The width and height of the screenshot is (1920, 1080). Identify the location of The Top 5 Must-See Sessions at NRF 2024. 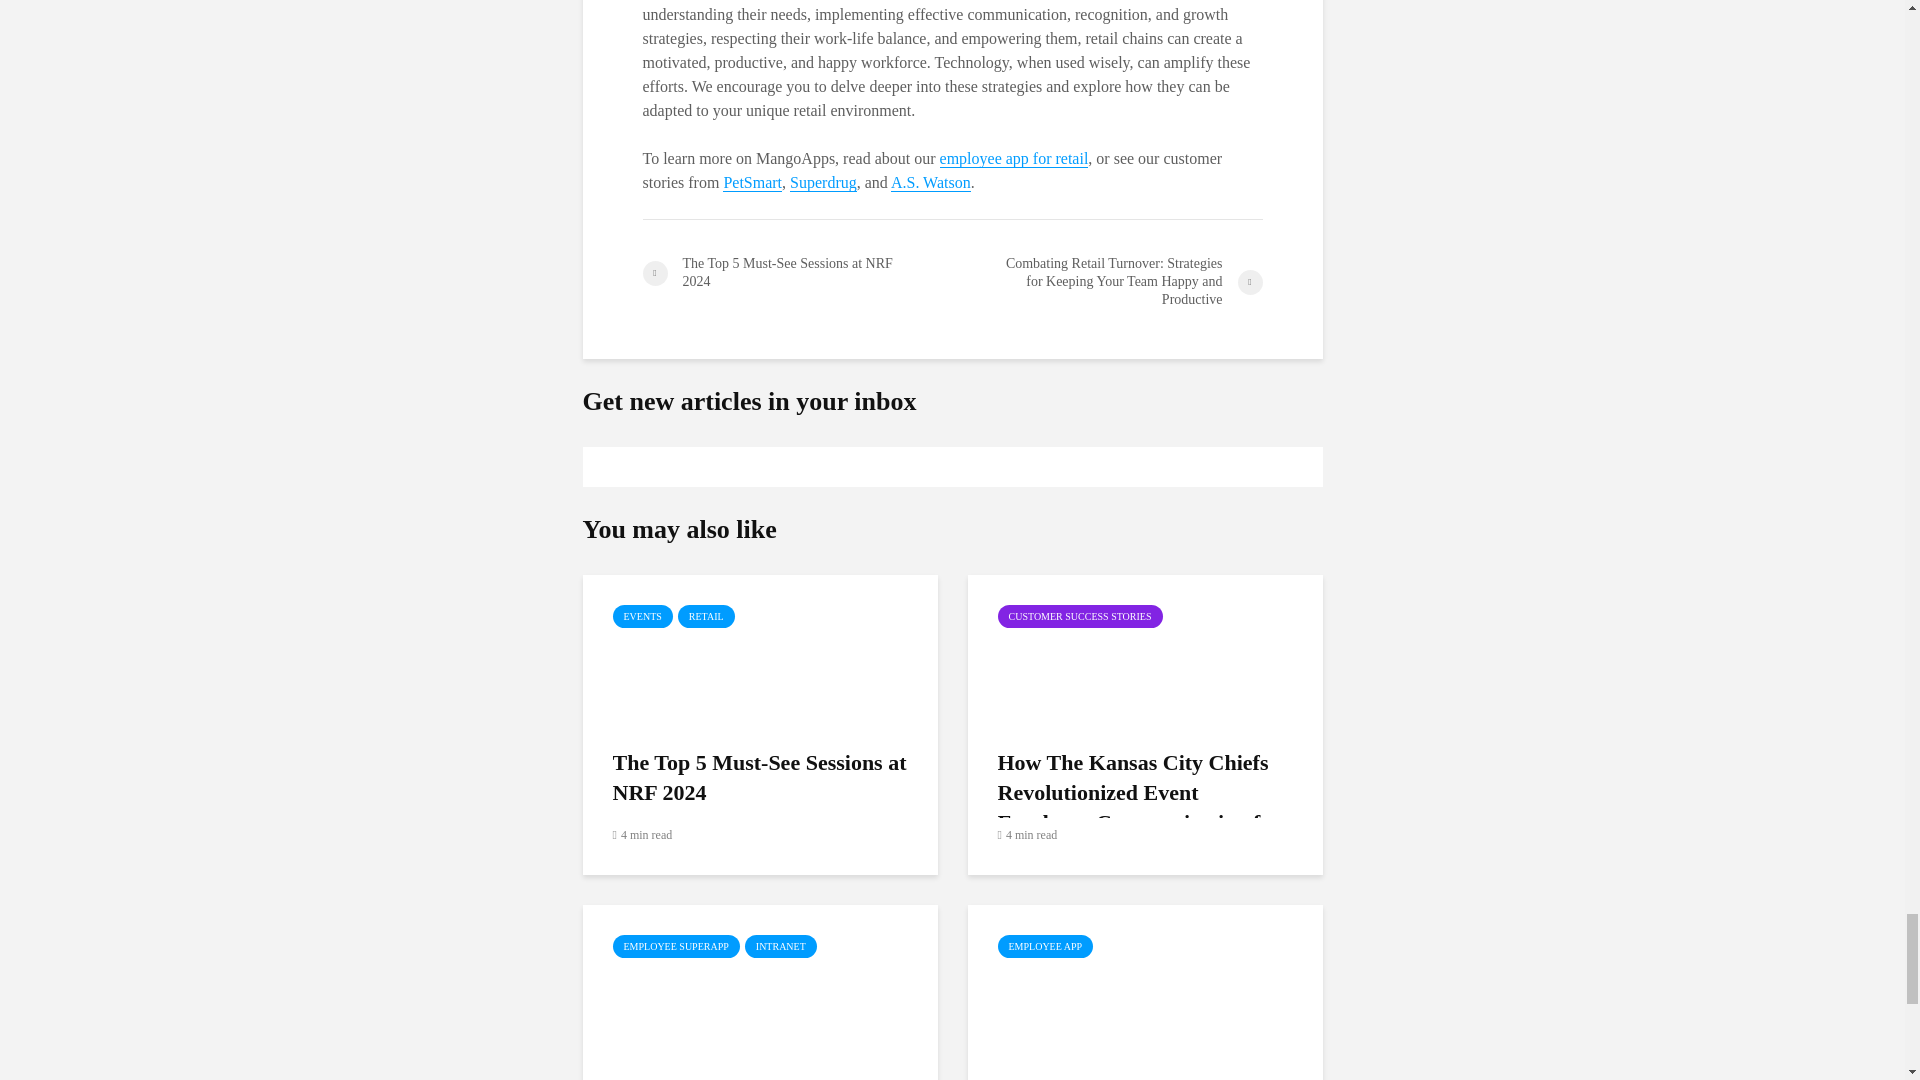
(796, 272).